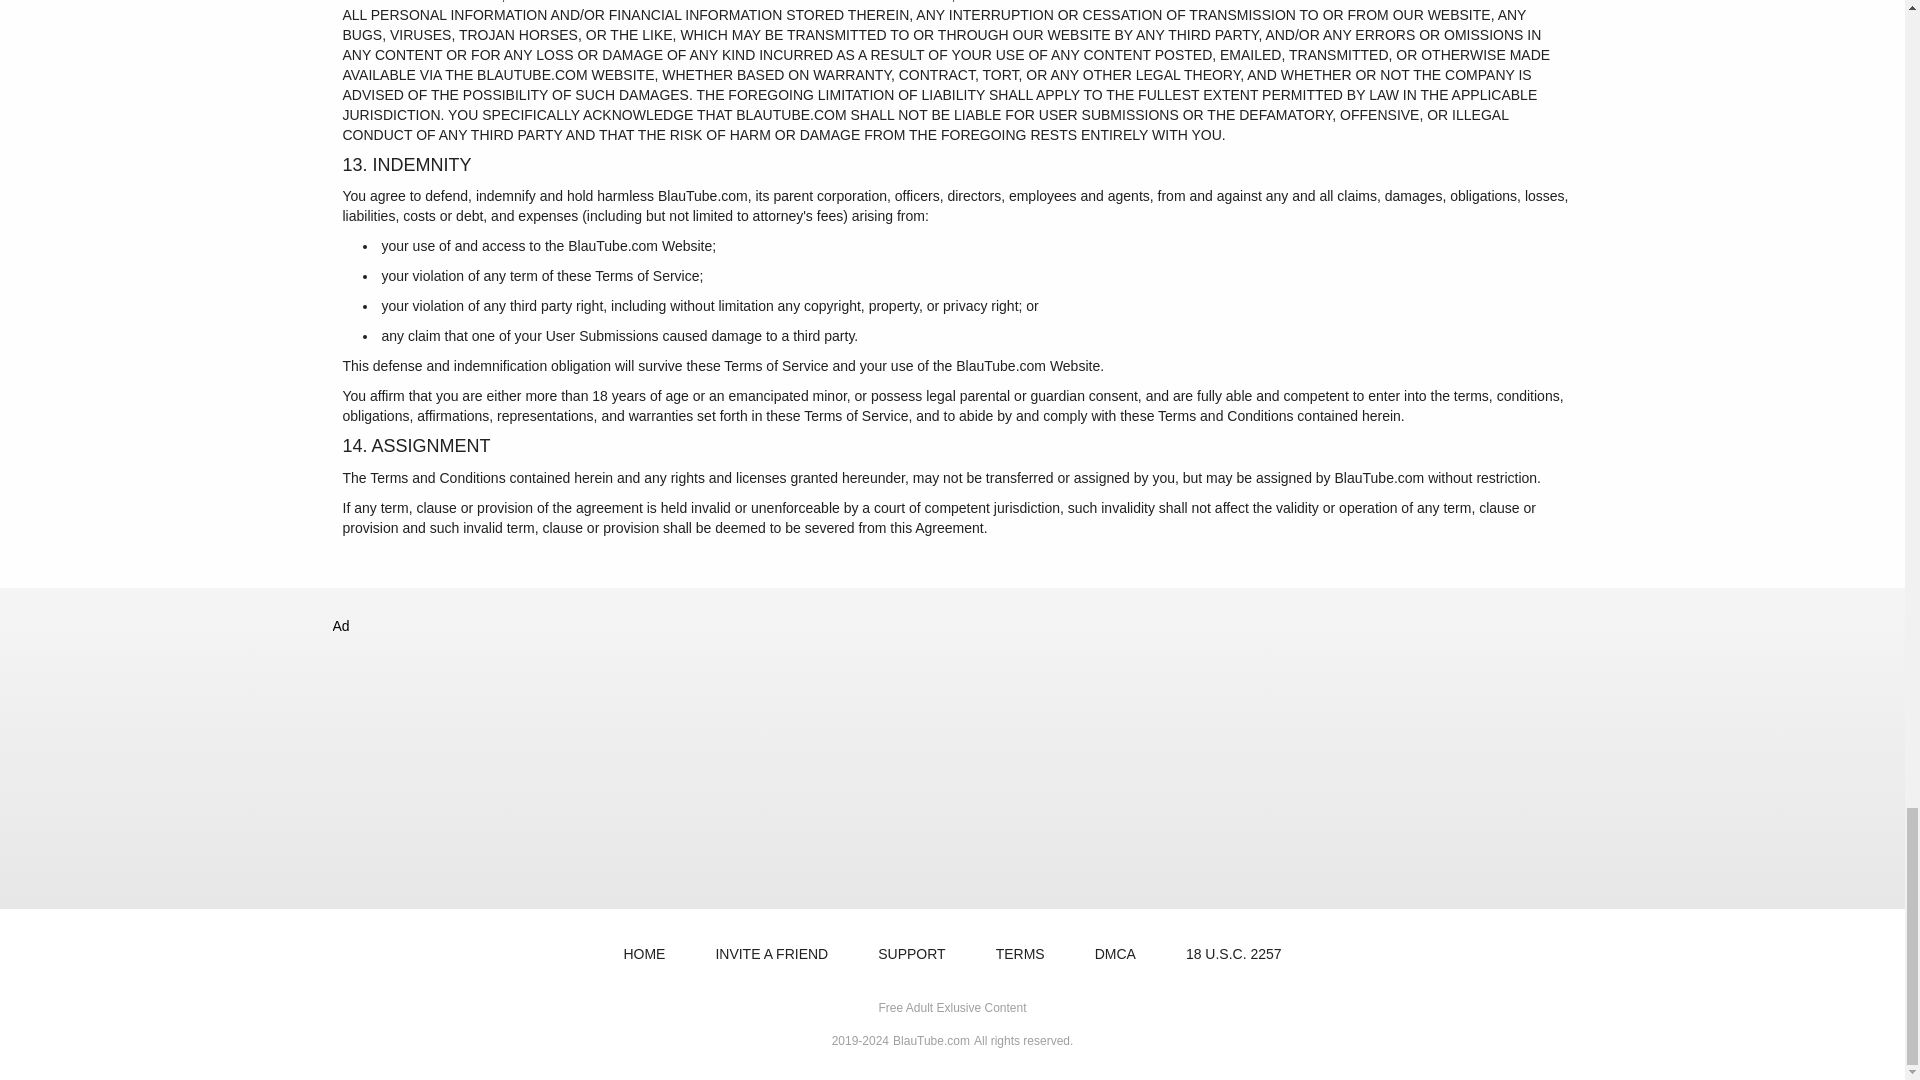 The width and height of the screenshot is (1920, 1080). I want to click on 18 U.S.C. 2257, so click(1233, 953).